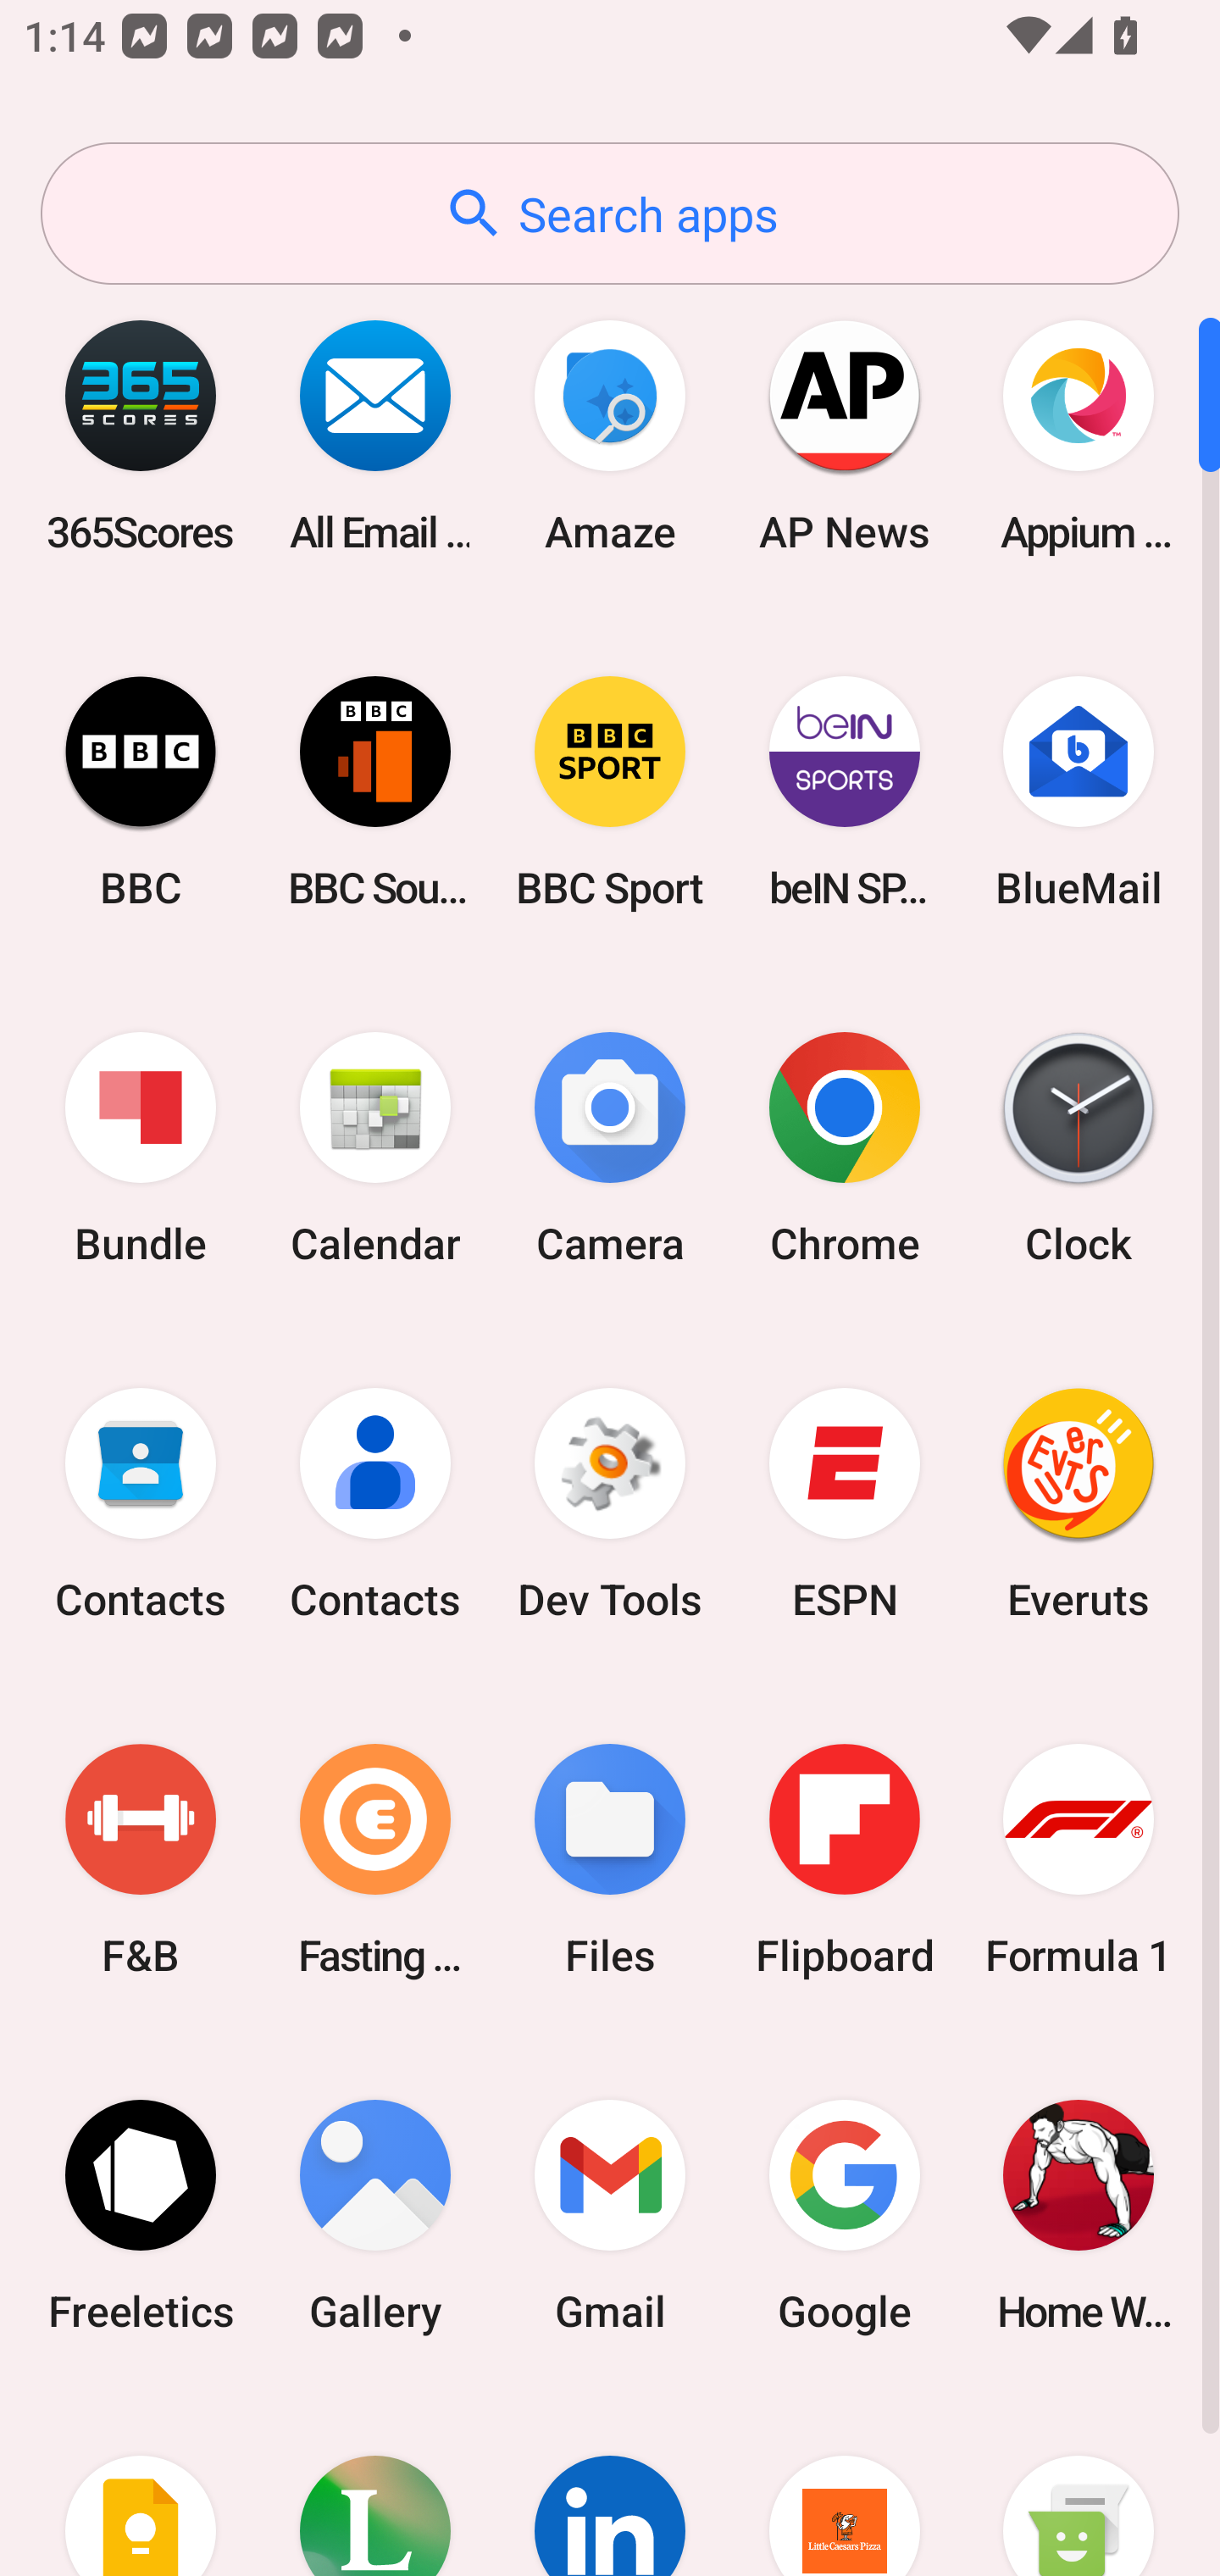  What do you see at coordinates (844, 1149) in the screenshot?
I see `Chrome` at bounding box center [844, 1149].